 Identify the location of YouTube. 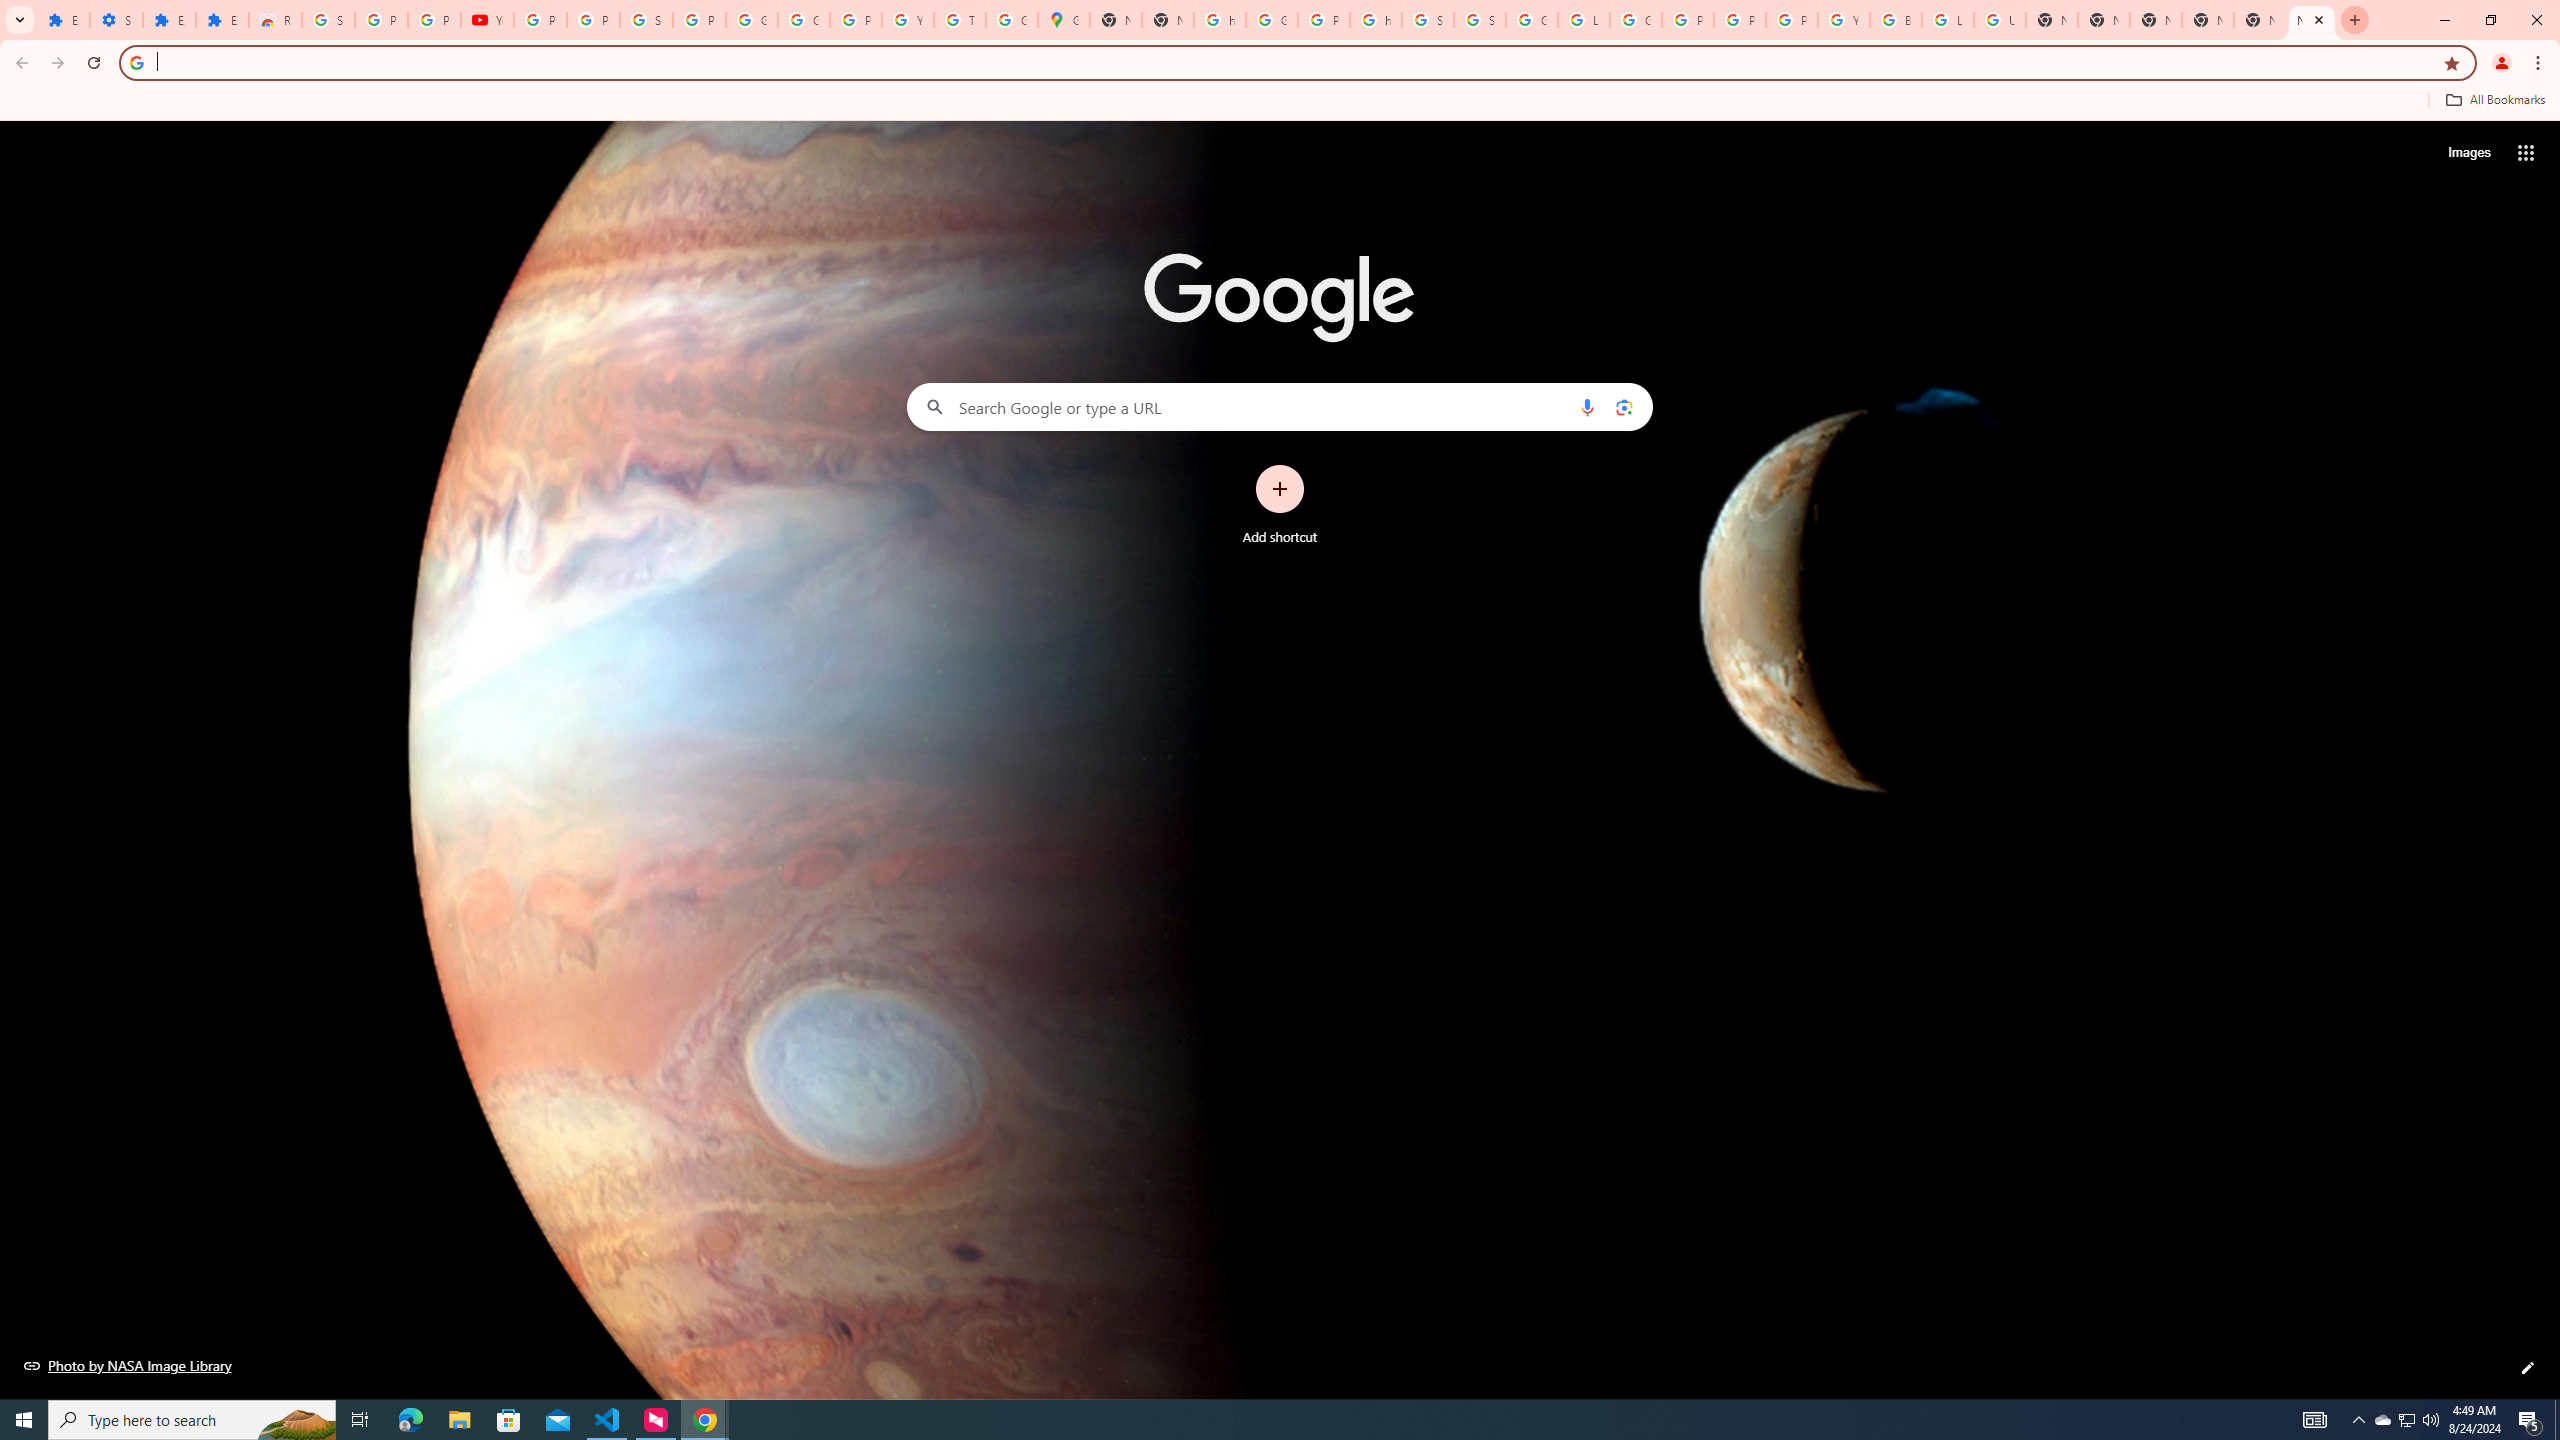
(1844, 20).